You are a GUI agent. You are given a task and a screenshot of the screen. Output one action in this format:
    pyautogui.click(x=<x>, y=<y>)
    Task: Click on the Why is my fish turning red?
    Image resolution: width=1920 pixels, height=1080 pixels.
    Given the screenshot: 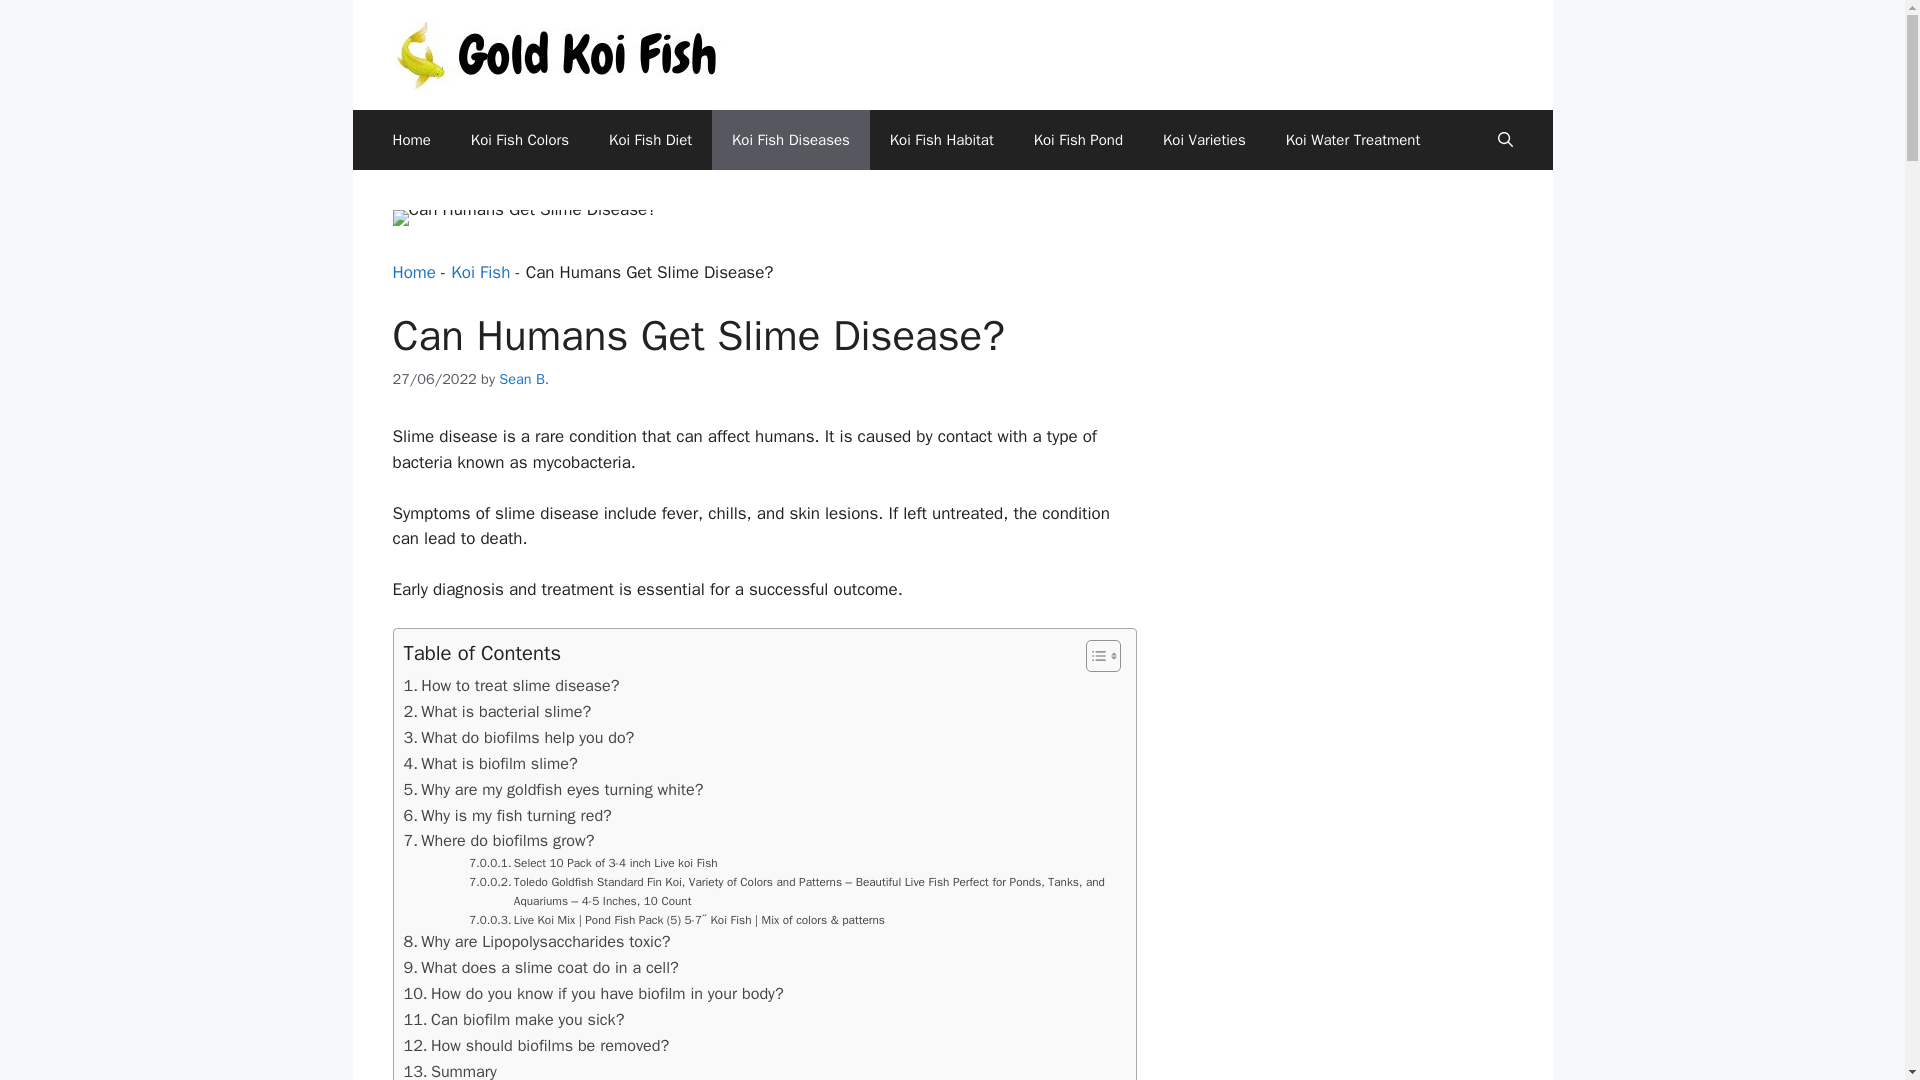 What is the action you would take?
    pyautogui.click(x=508, y=815)
    